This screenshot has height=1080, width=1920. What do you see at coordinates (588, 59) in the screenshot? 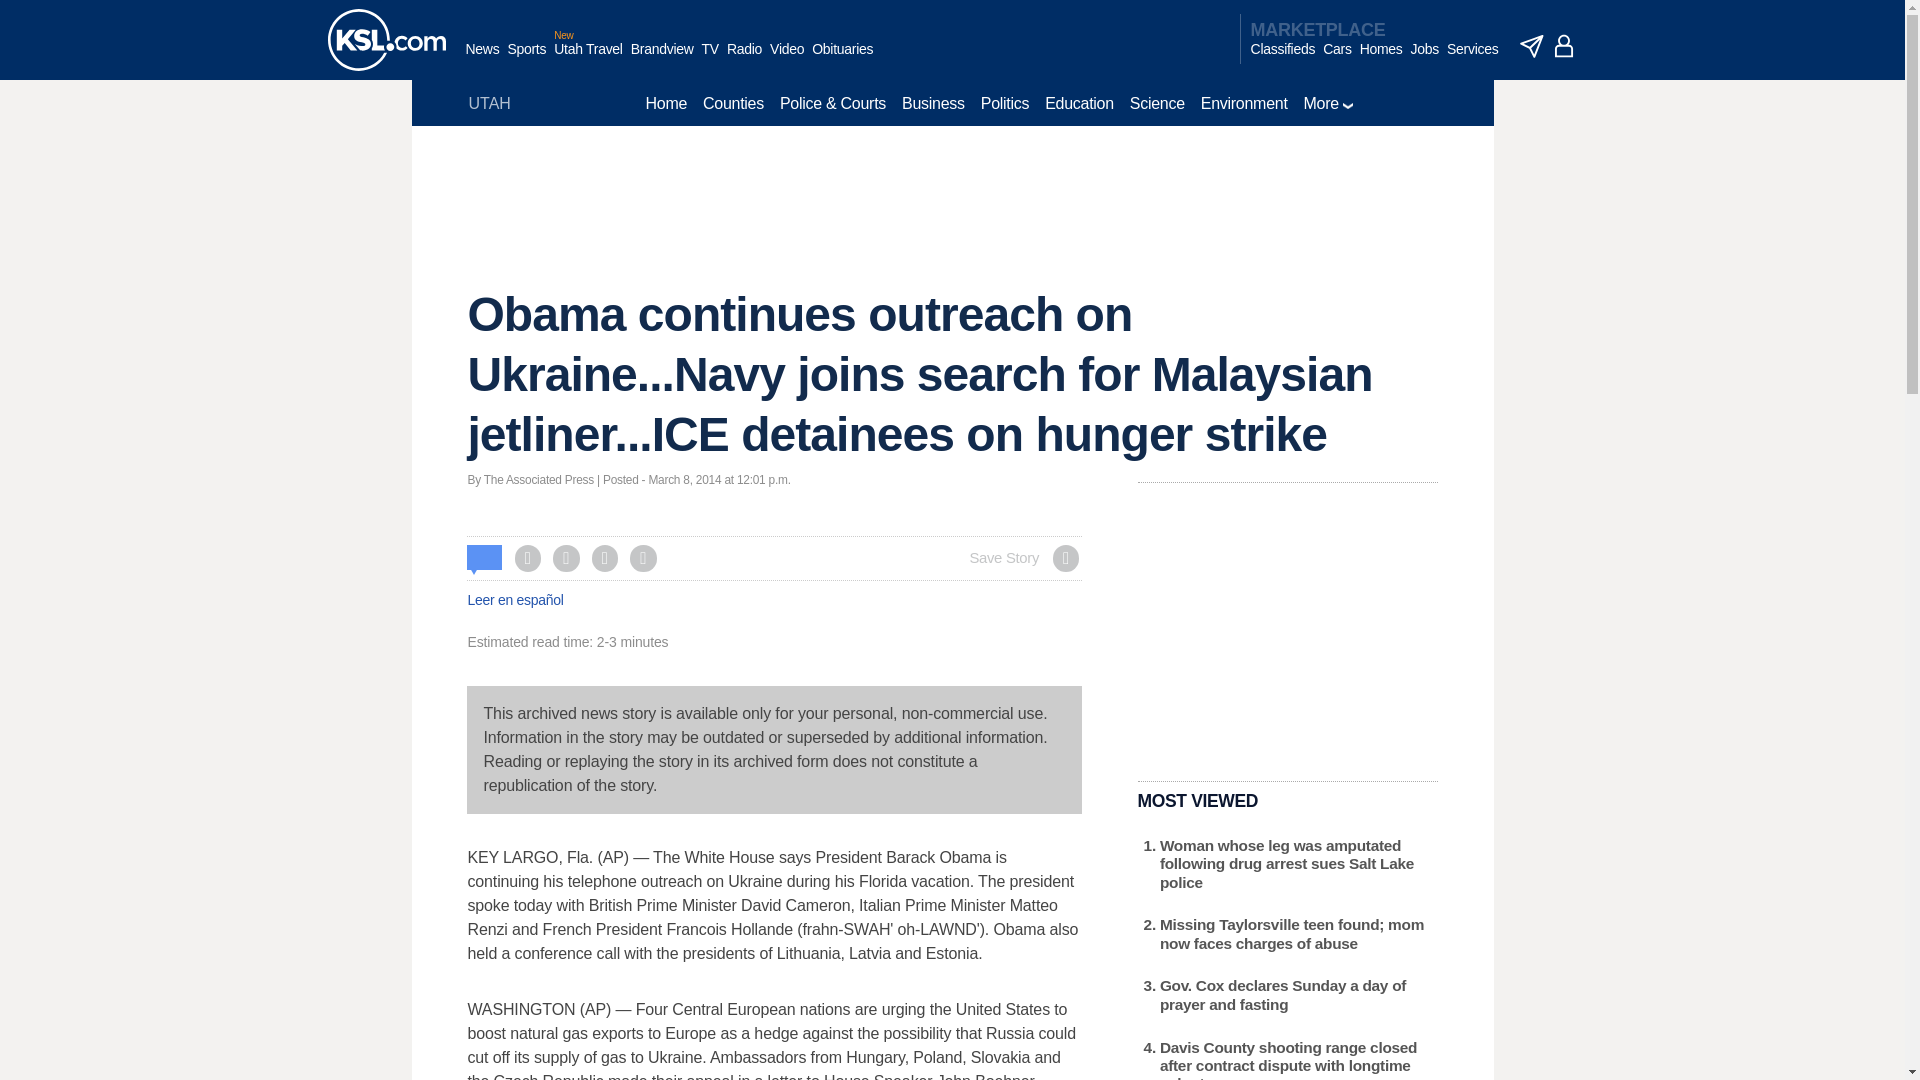
I see `Utah Travel` at bounding box center [588, 59].